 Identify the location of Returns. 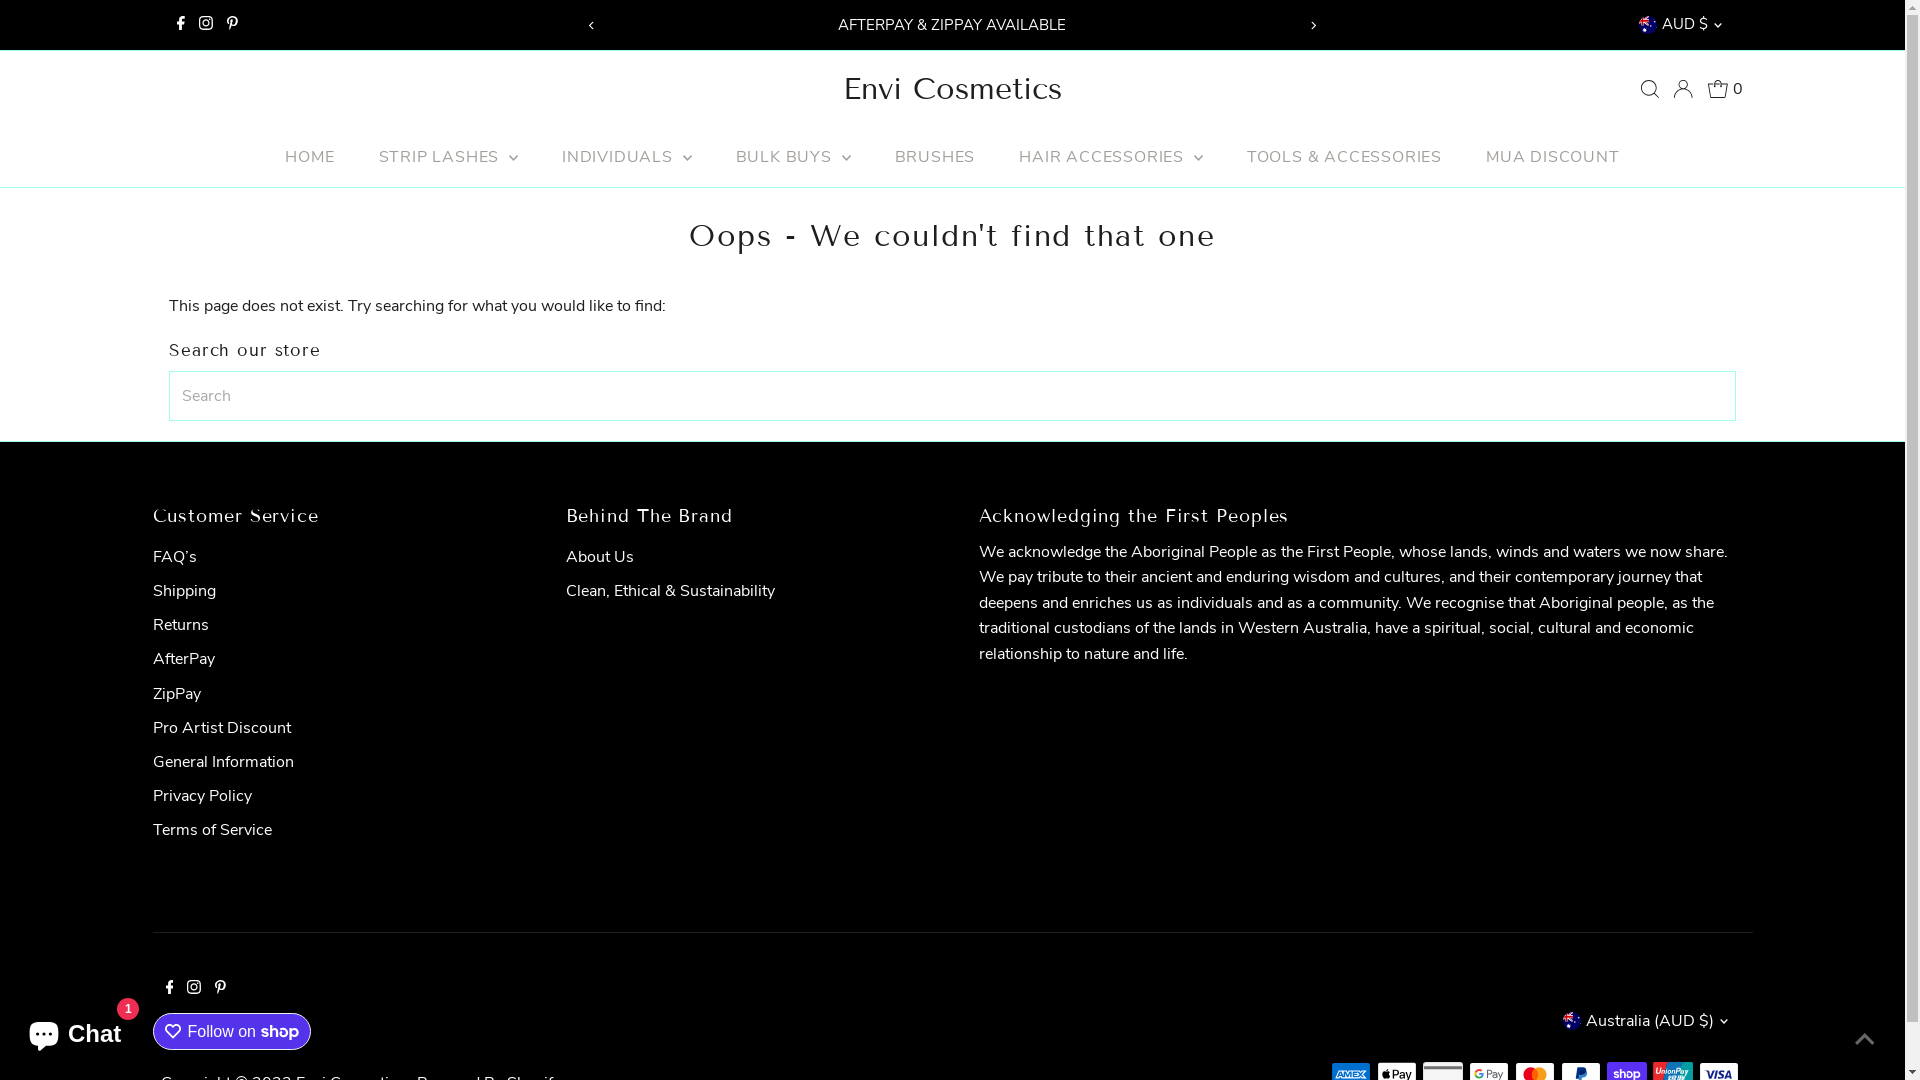
(180, 625).